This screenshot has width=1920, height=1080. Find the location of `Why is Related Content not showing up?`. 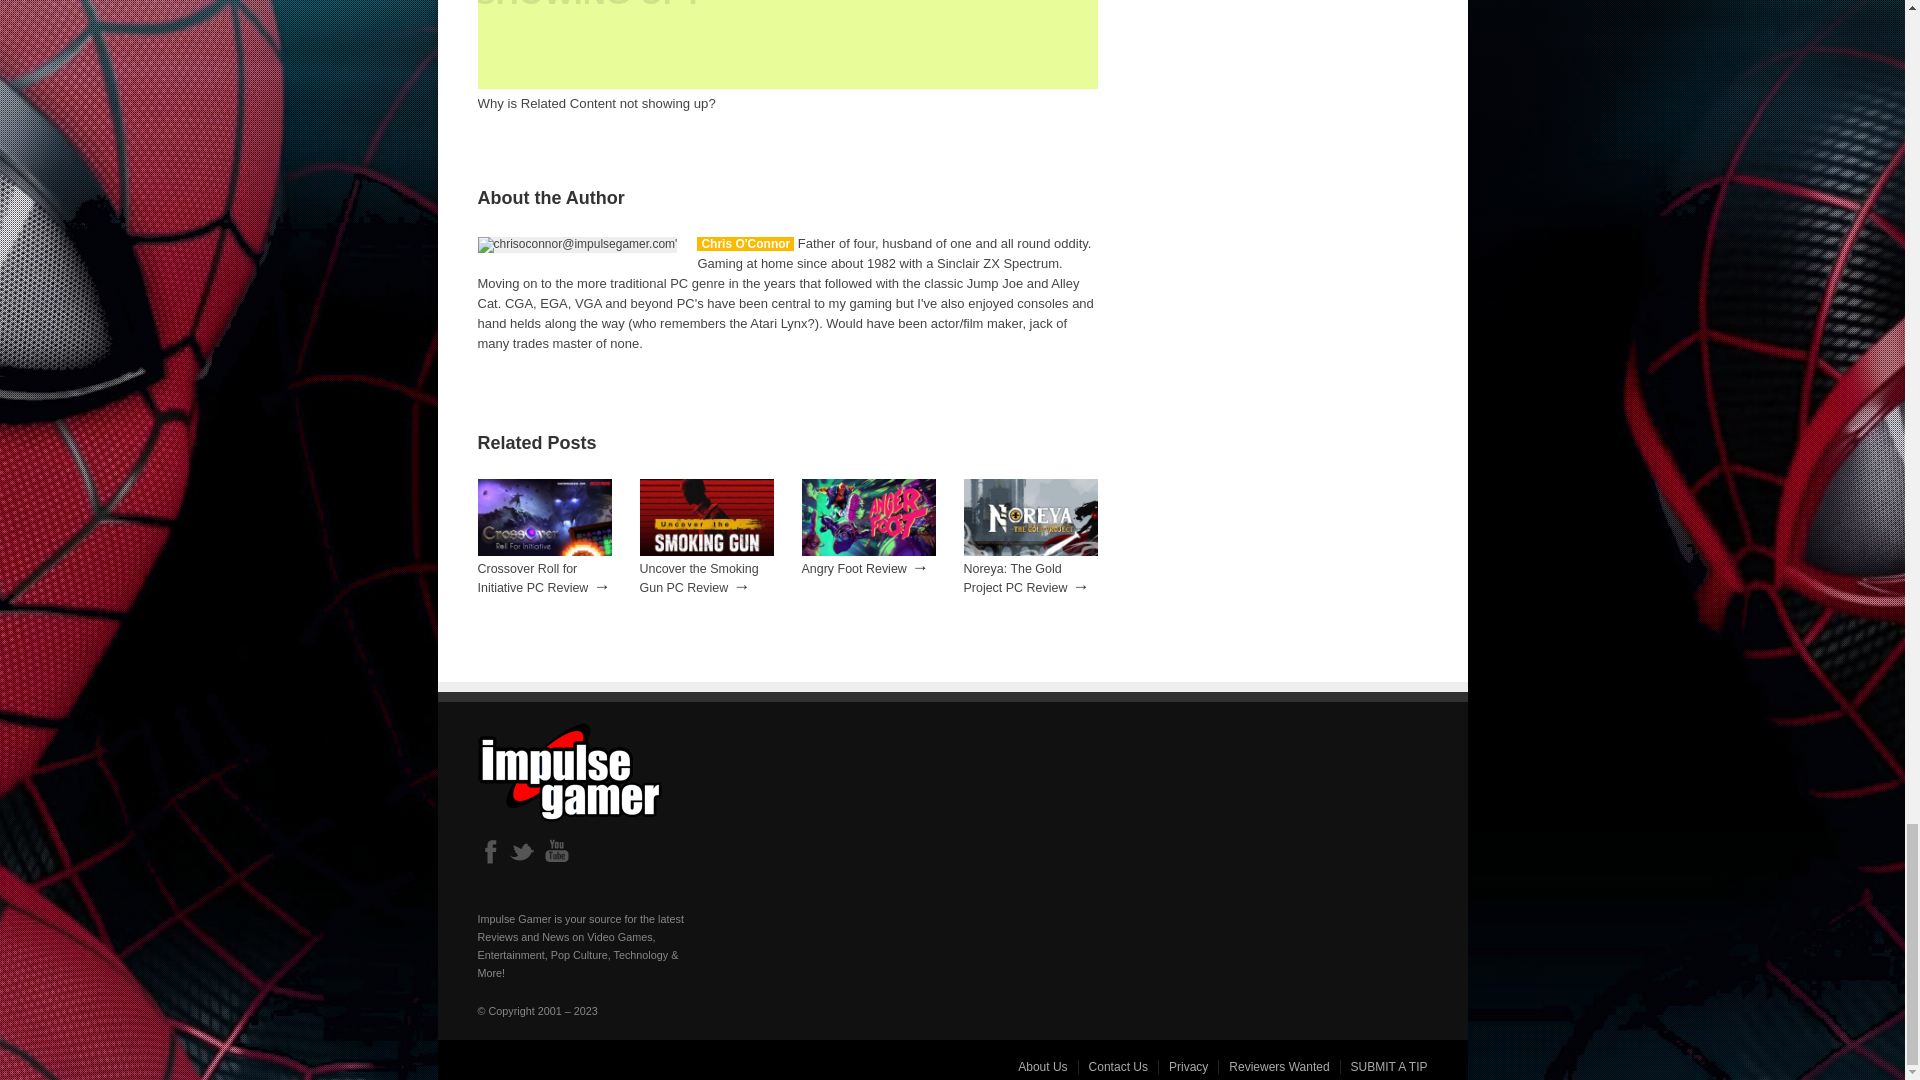

Why is Related Content not showing up? is located at coordinates (788, 57).